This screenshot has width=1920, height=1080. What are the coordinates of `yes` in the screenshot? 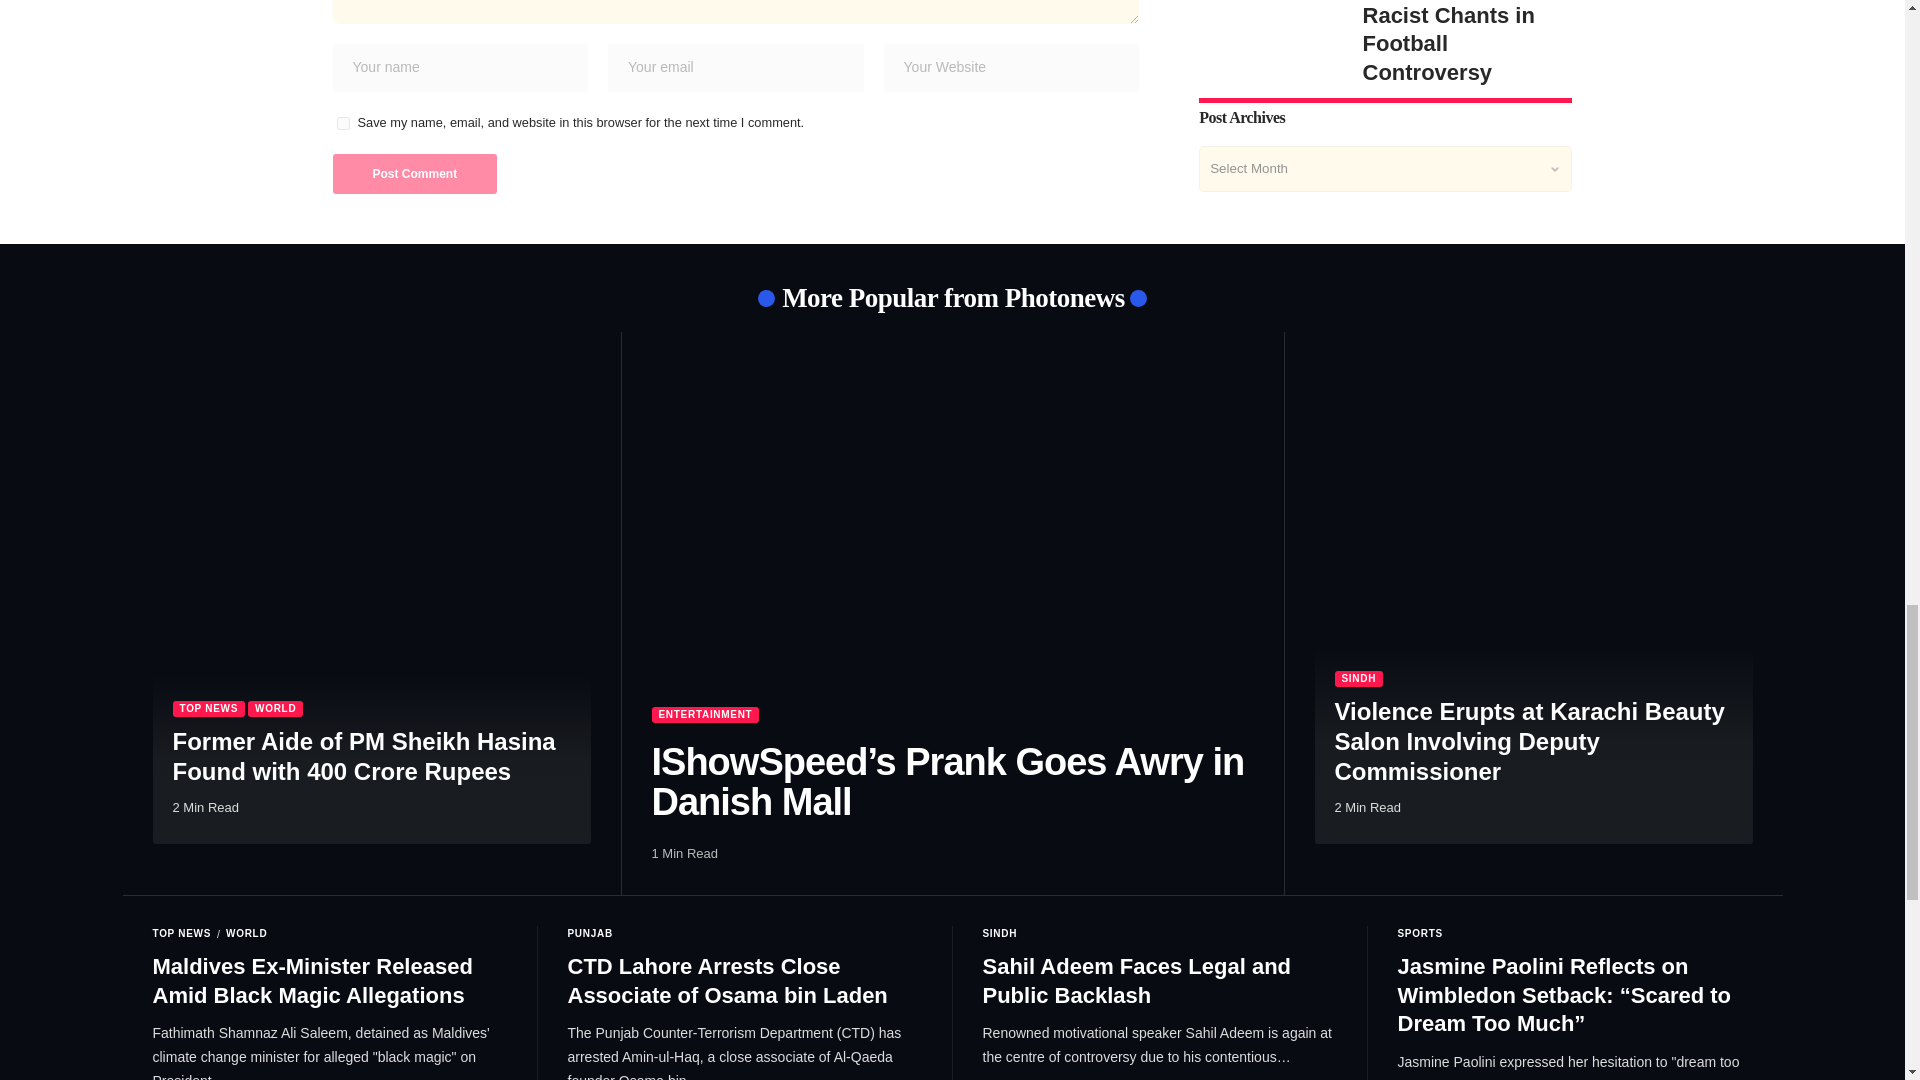 It's located at (342, 122).